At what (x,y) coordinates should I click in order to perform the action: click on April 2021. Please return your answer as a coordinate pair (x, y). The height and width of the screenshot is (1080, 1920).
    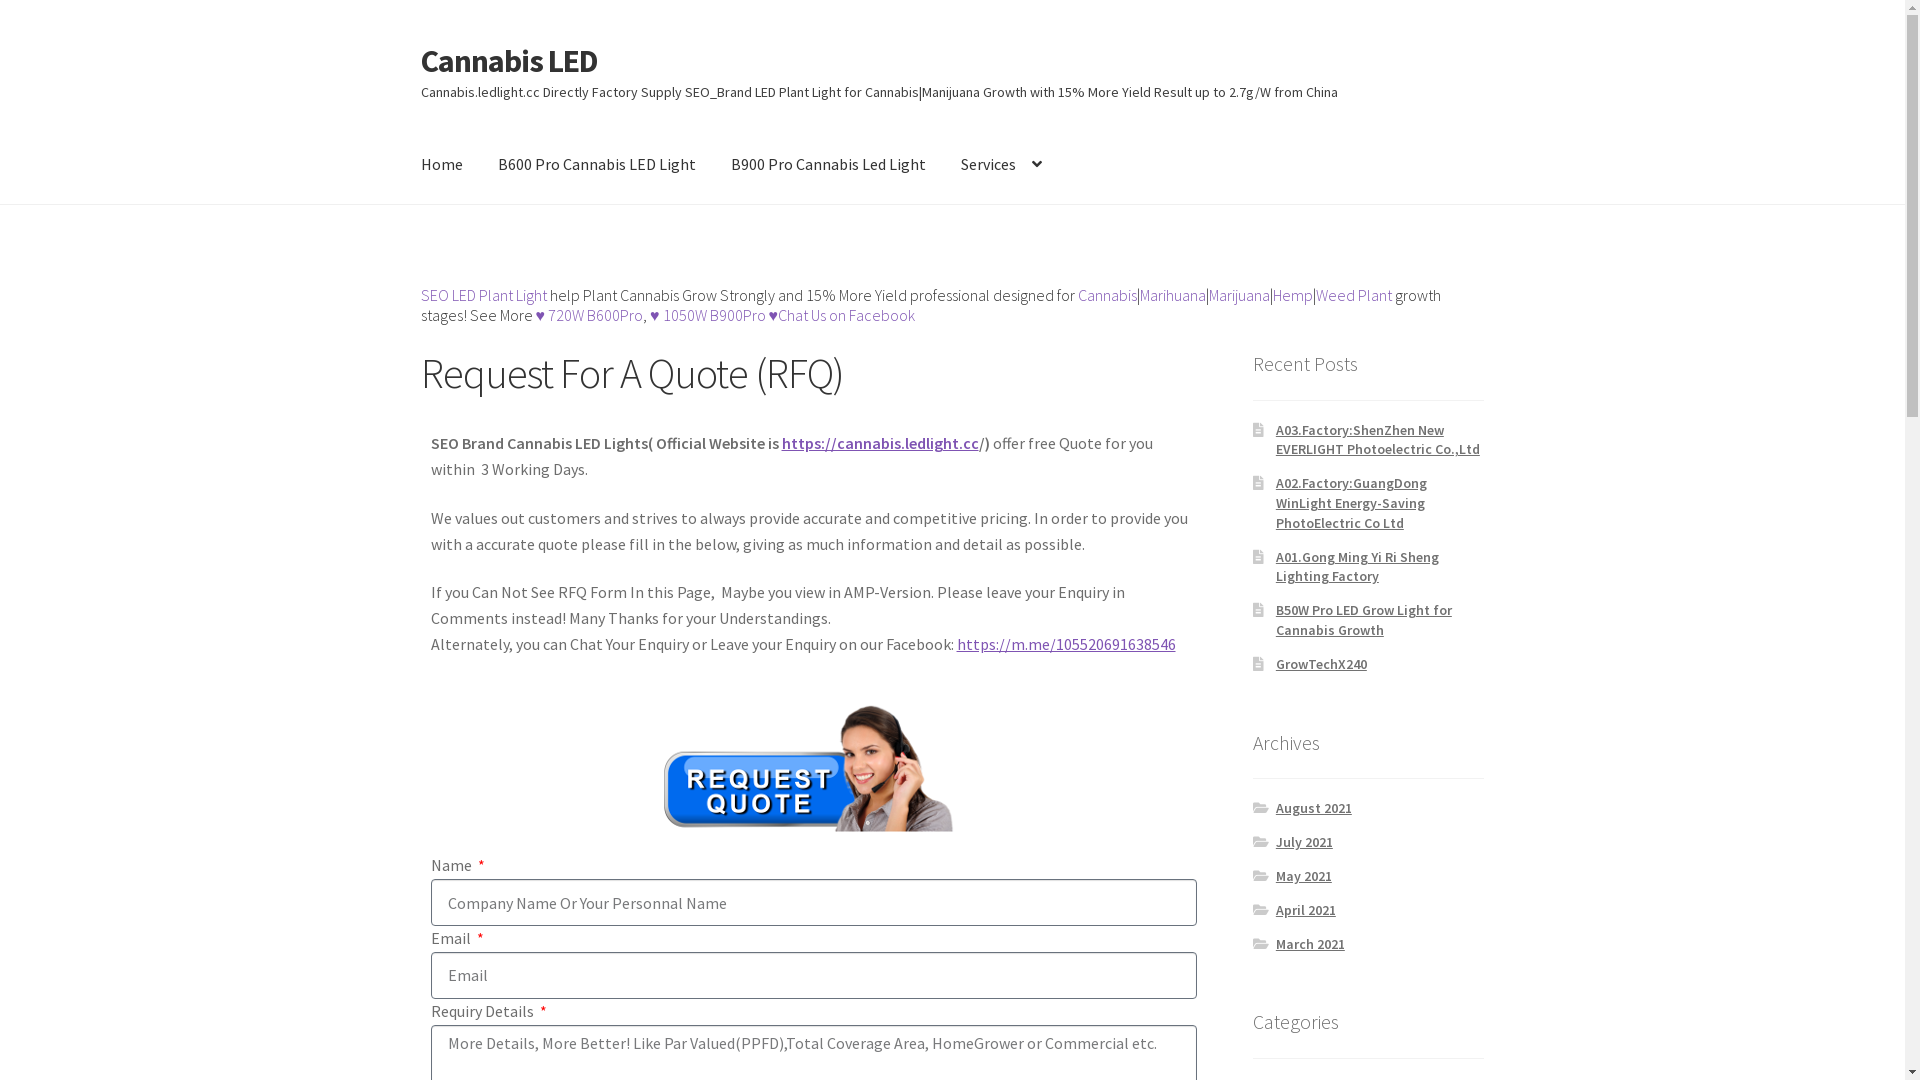
    Looking at the image, I should click on (1306, 910).